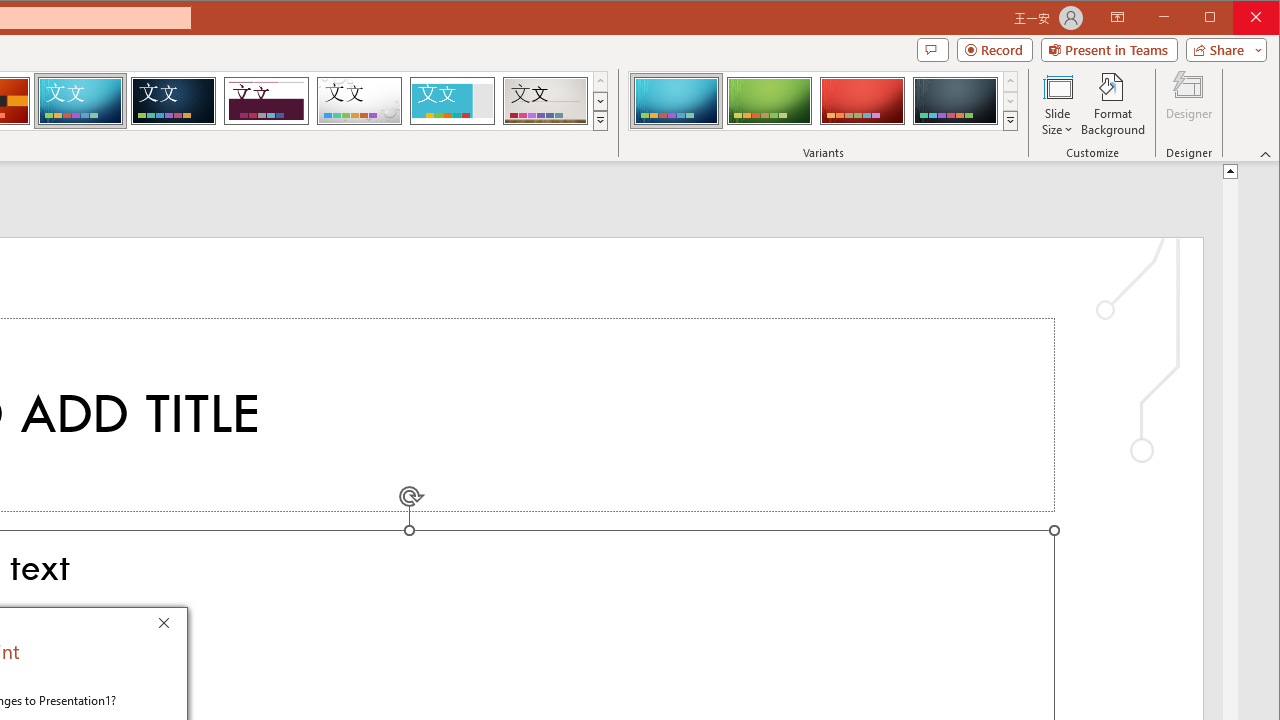 The width and height of the screenshot is (1280, 720). What do you see at coordinates (1188, 104) in the screenshot?
I see `Designer` at bounding box center [1188, 104].